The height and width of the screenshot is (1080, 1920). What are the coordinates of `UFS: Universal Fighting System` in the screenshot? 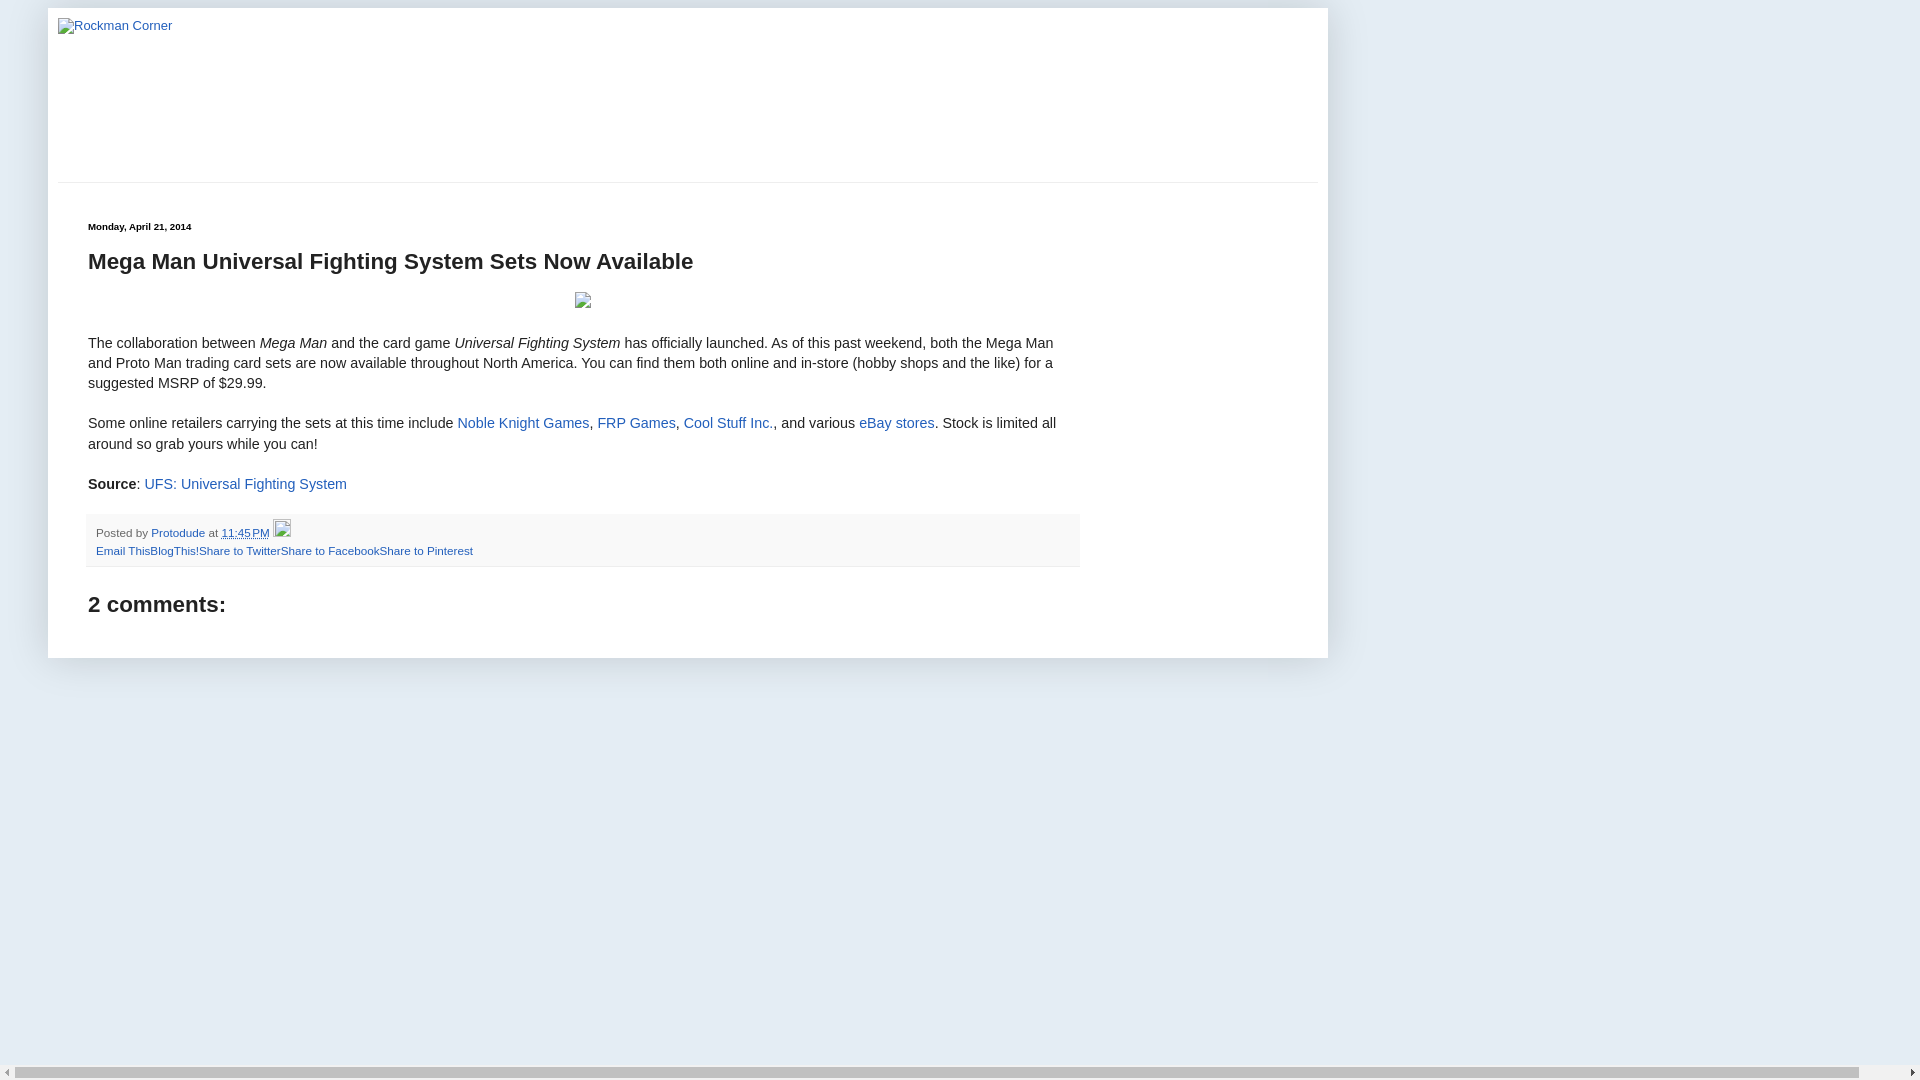 It's located at (246, 484).